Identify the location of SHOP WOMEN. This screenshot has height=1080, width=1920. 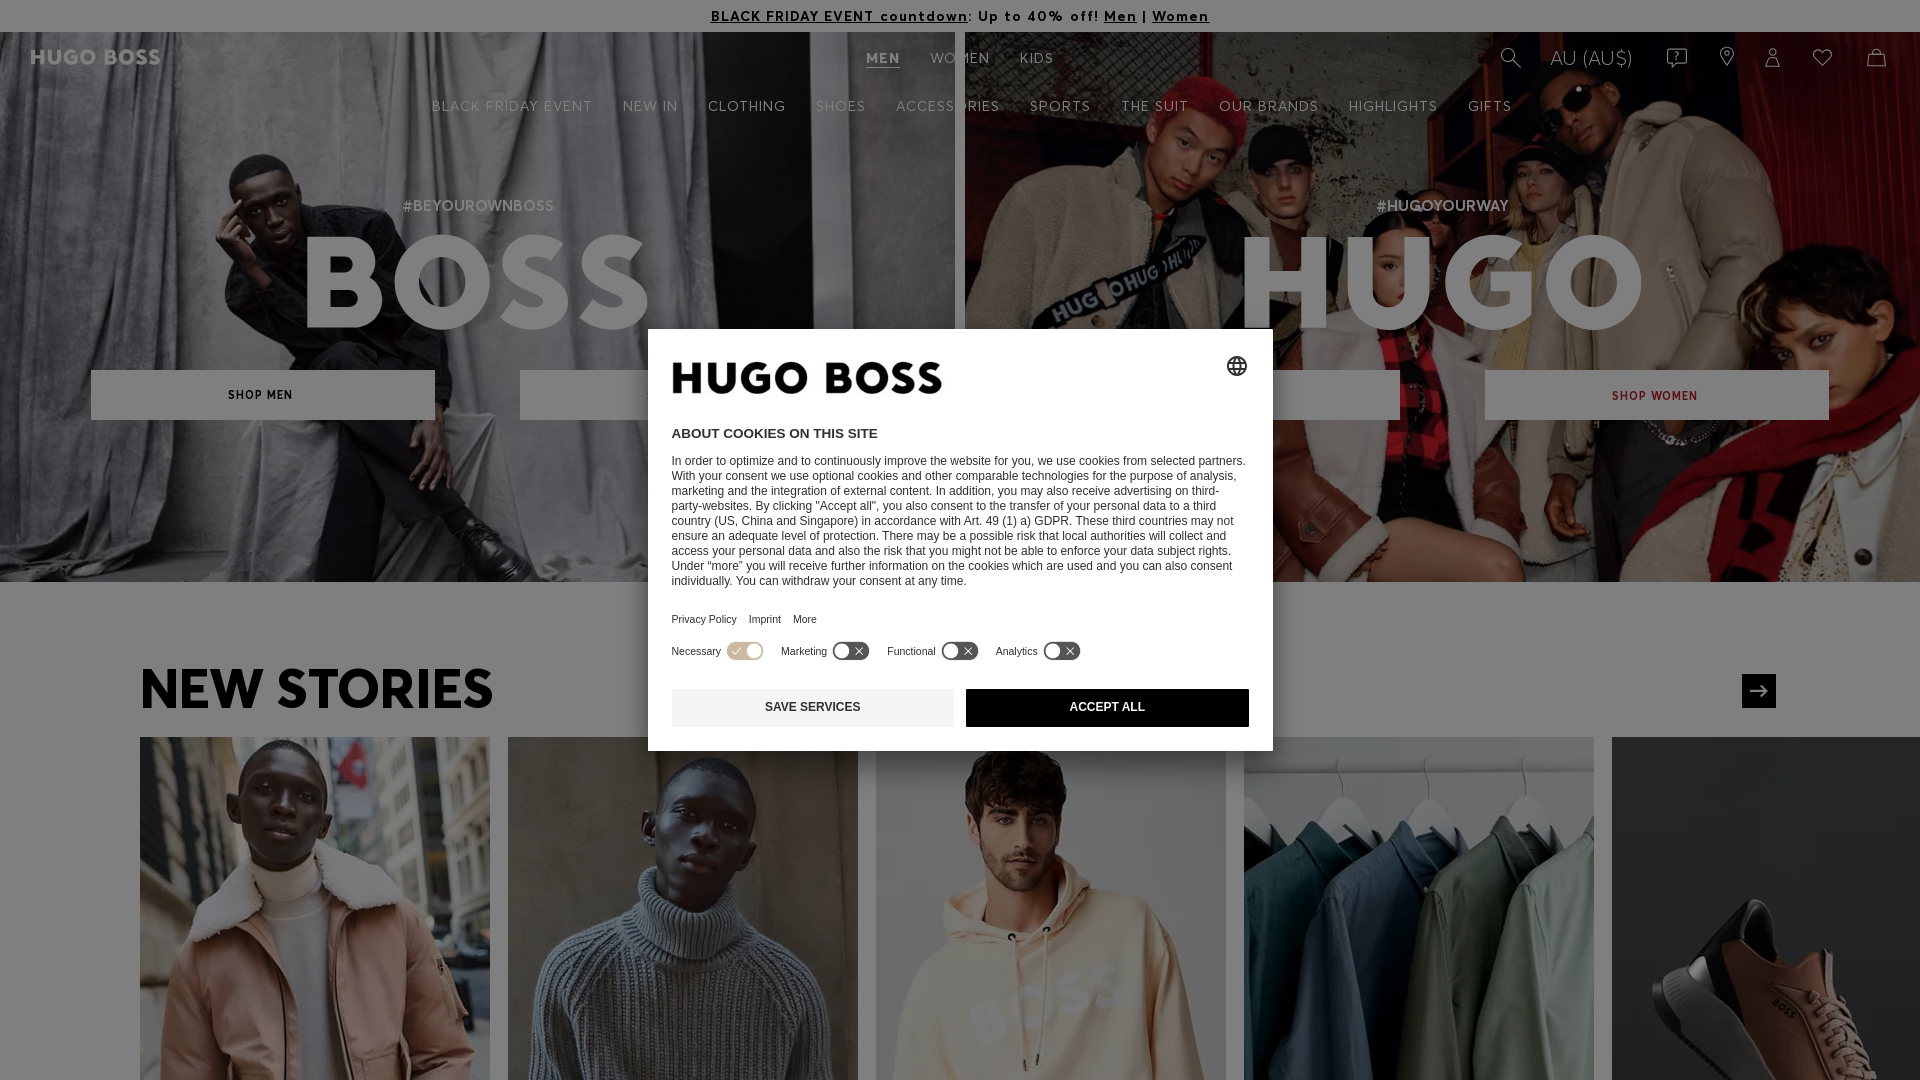
(1657, 395).